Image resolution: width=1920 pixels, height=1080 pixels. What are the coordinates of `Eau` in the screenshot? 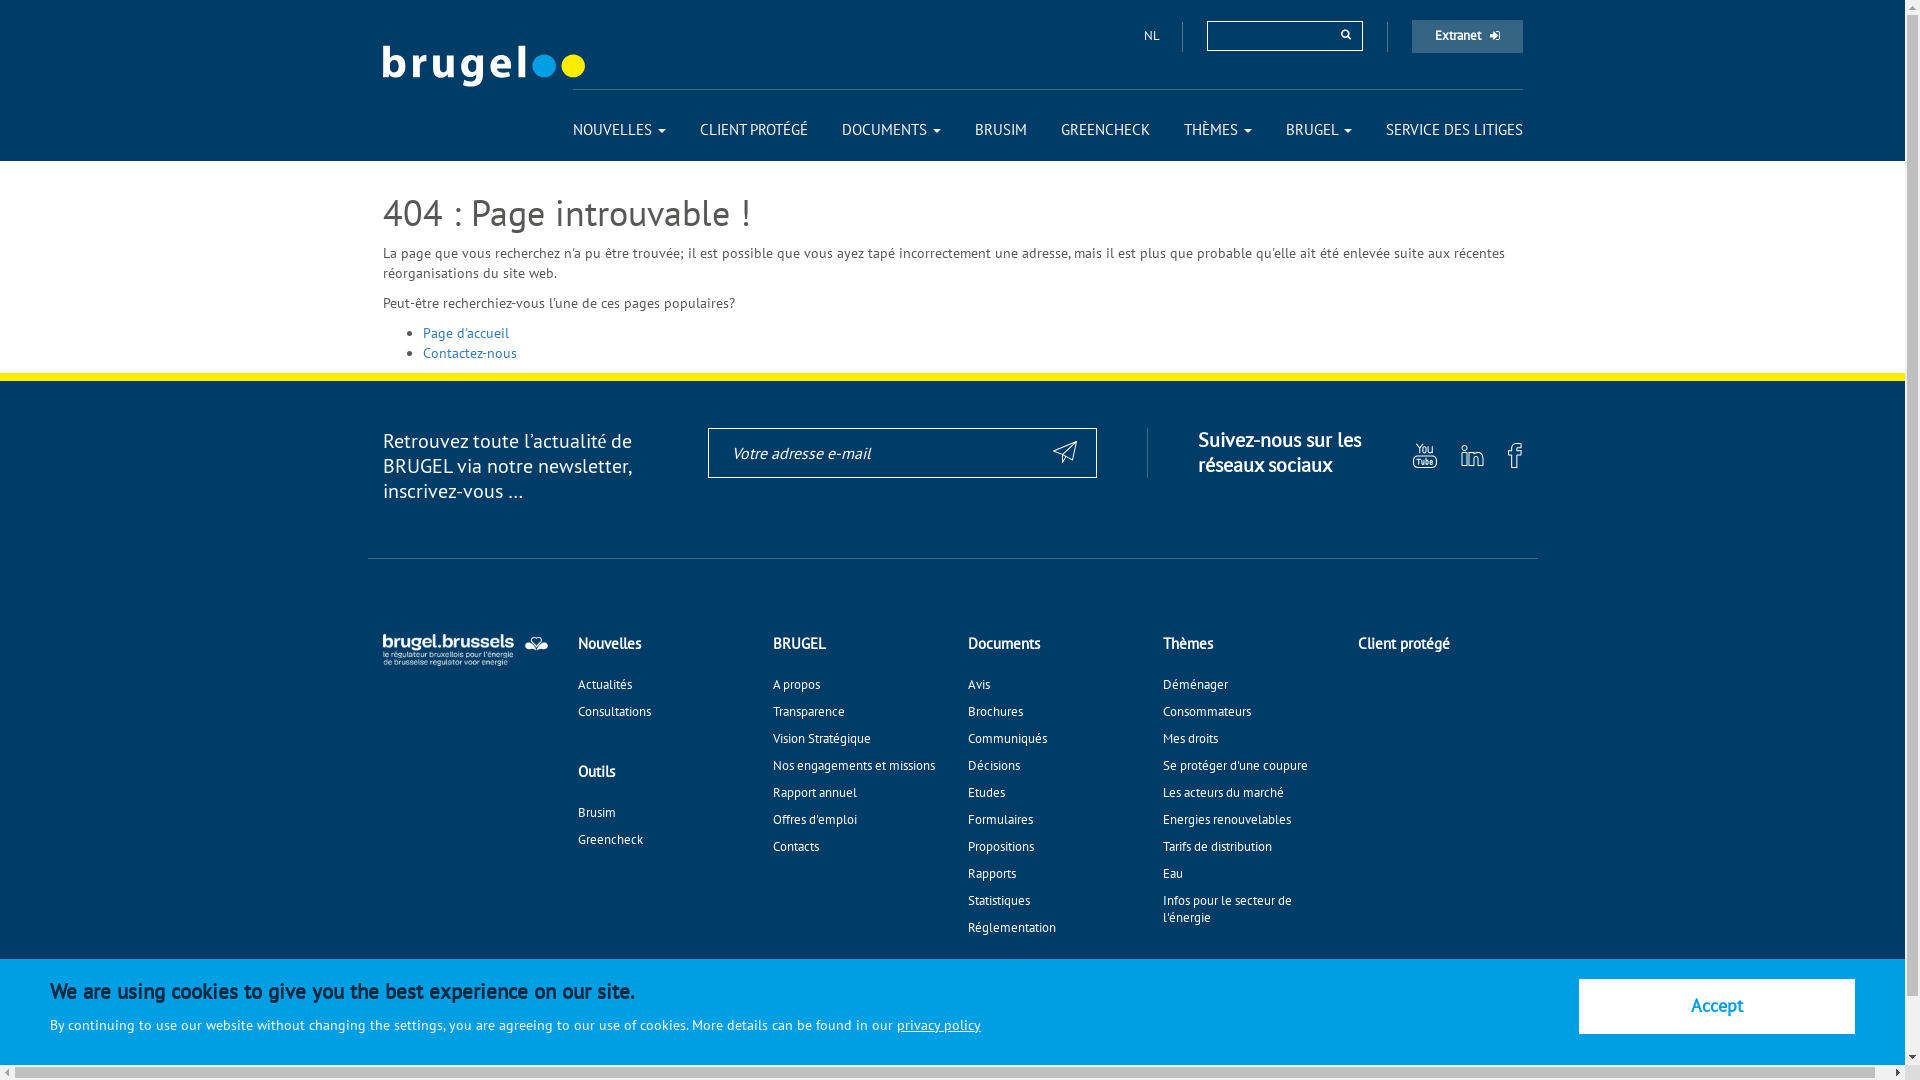 It's located at (1172, 874).